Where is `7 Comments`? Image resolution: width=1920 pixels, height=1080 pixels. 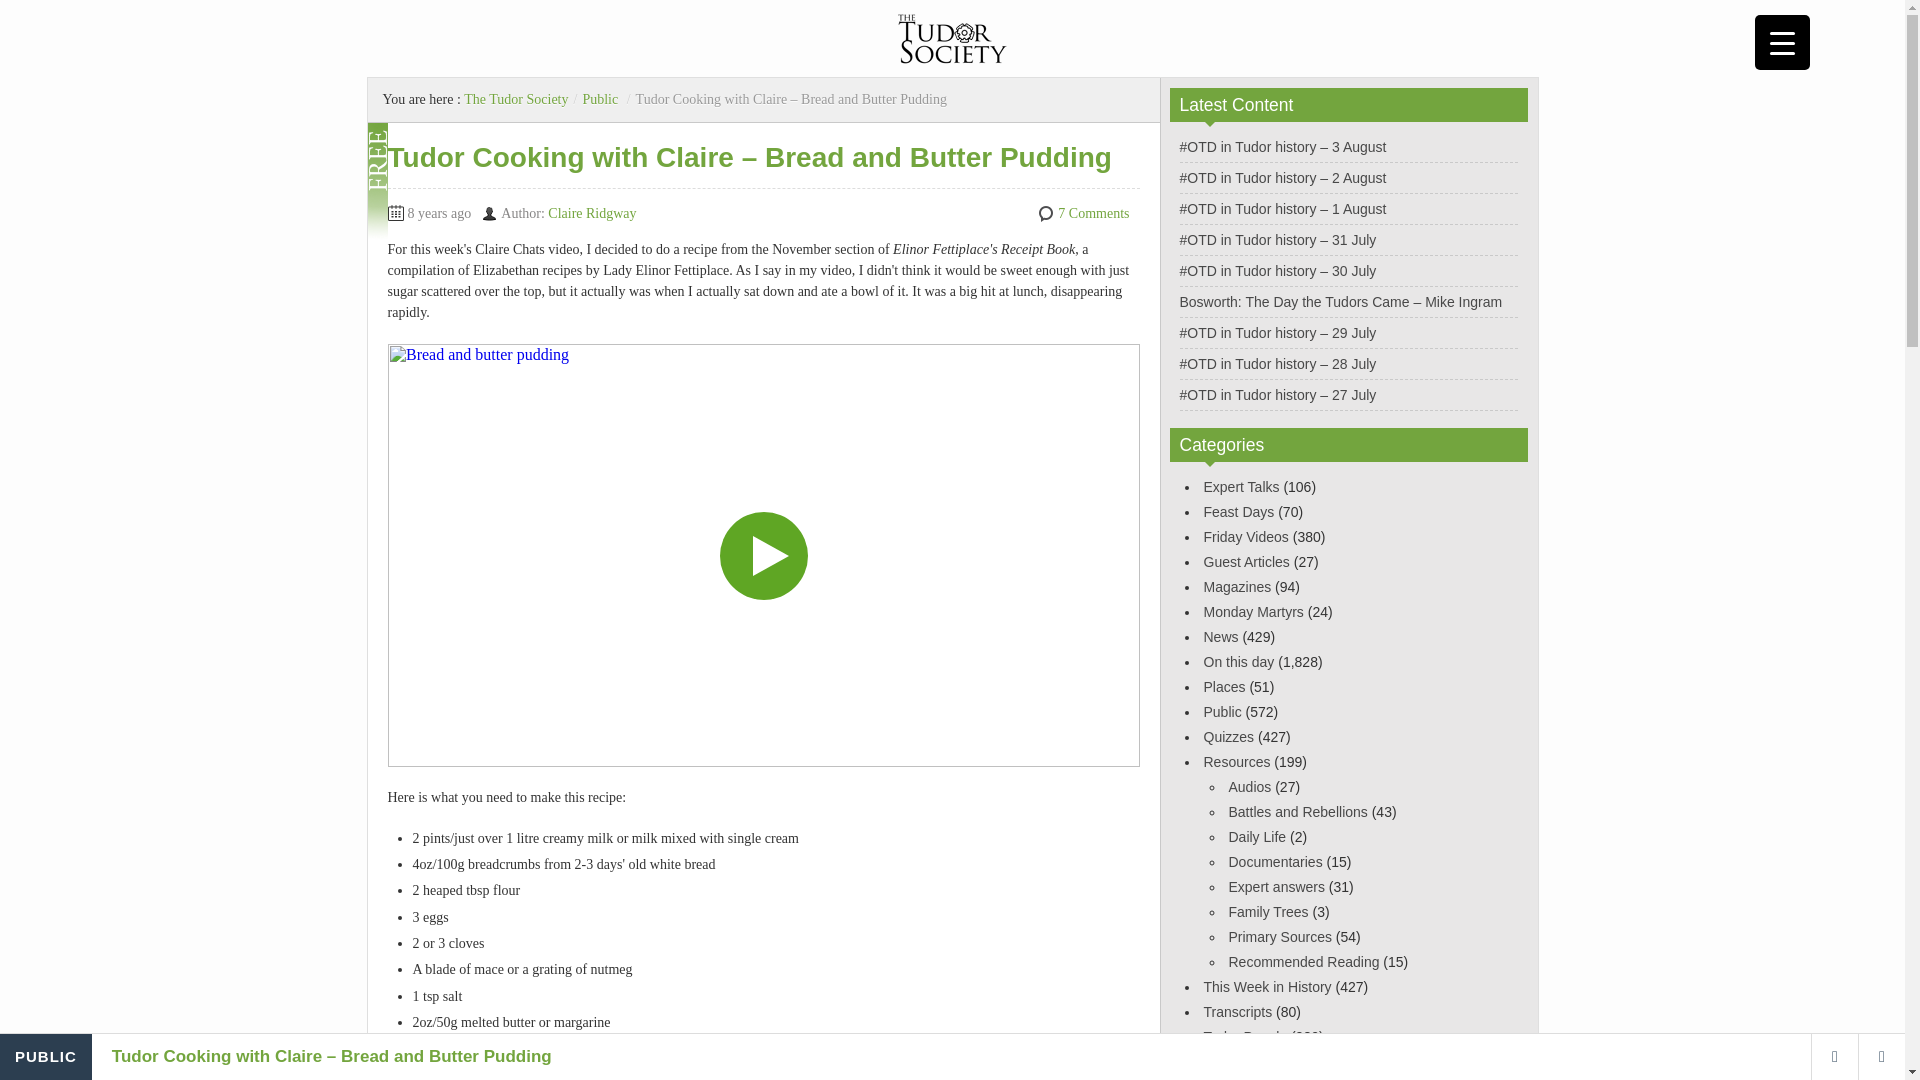 7 Comments is located at coordinates (1092, 214).